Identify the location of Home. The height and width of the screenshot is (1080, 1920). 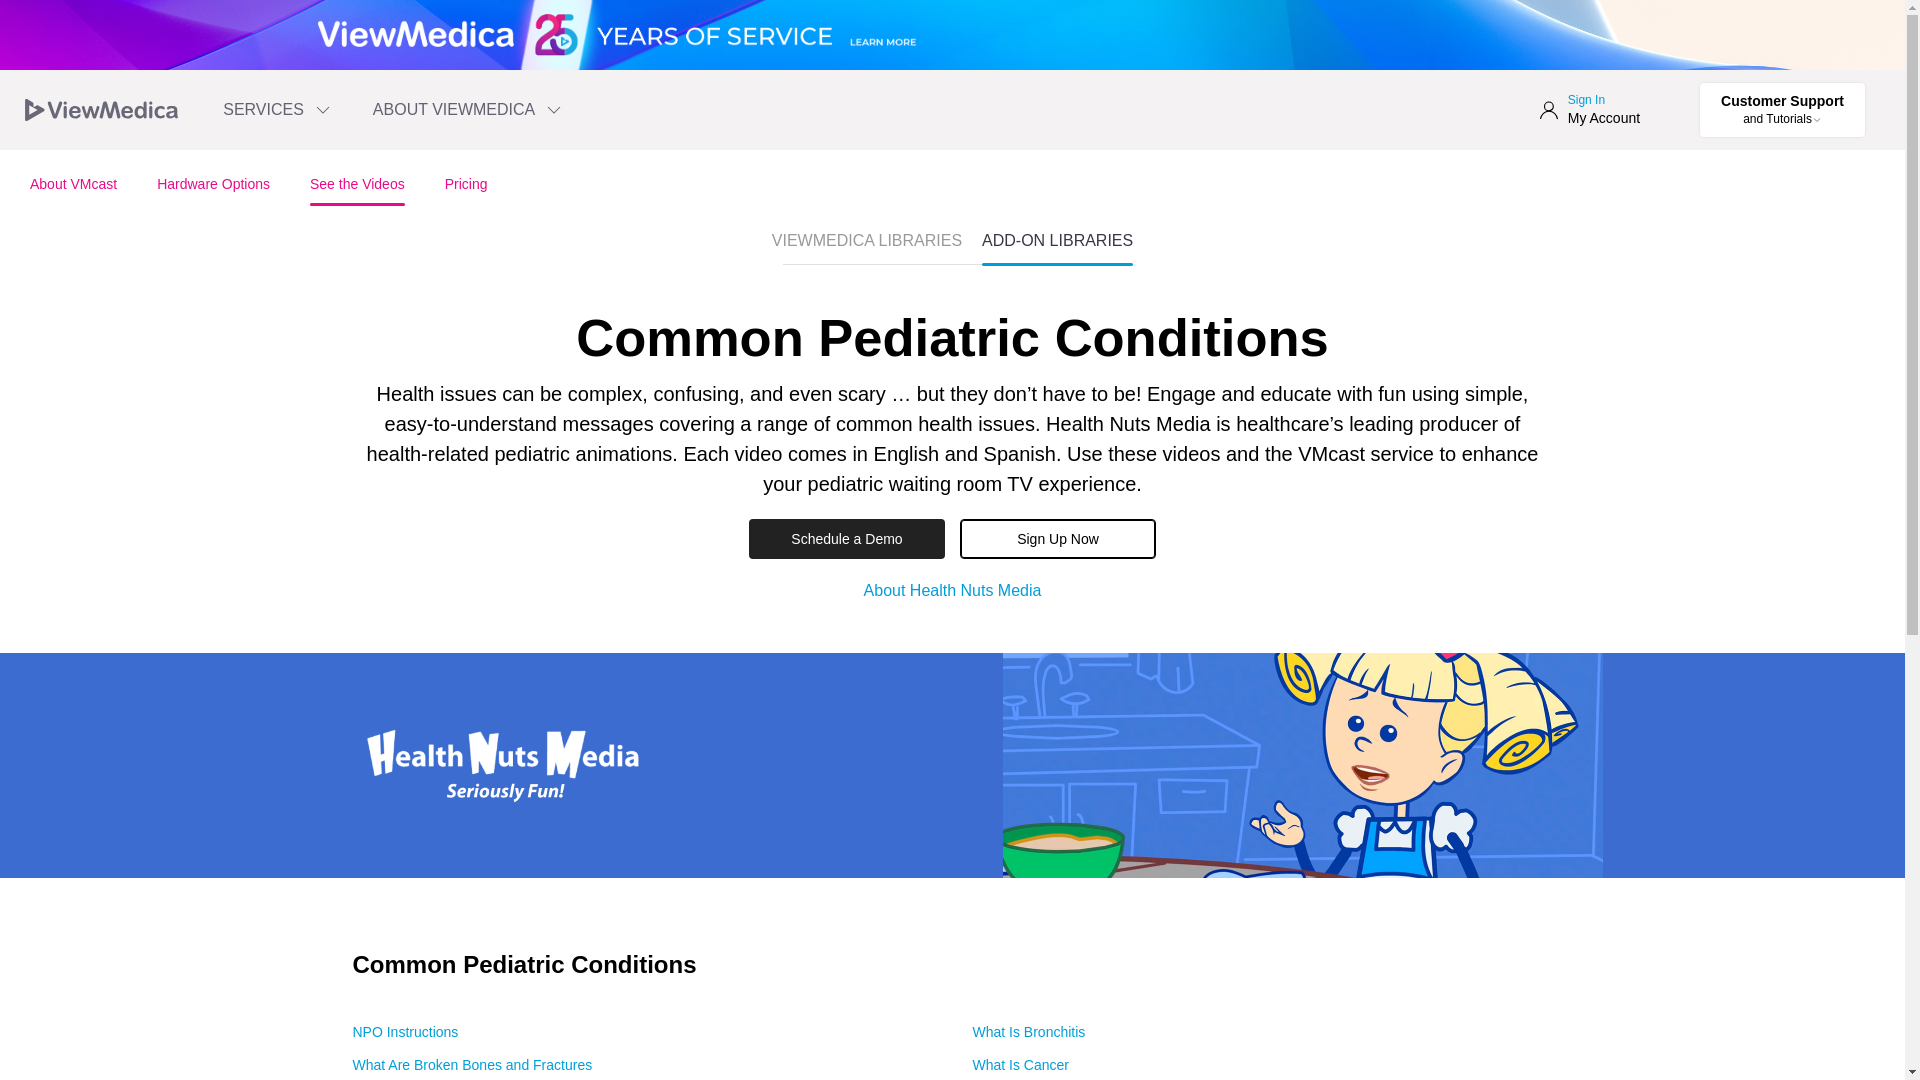
(102, 110).